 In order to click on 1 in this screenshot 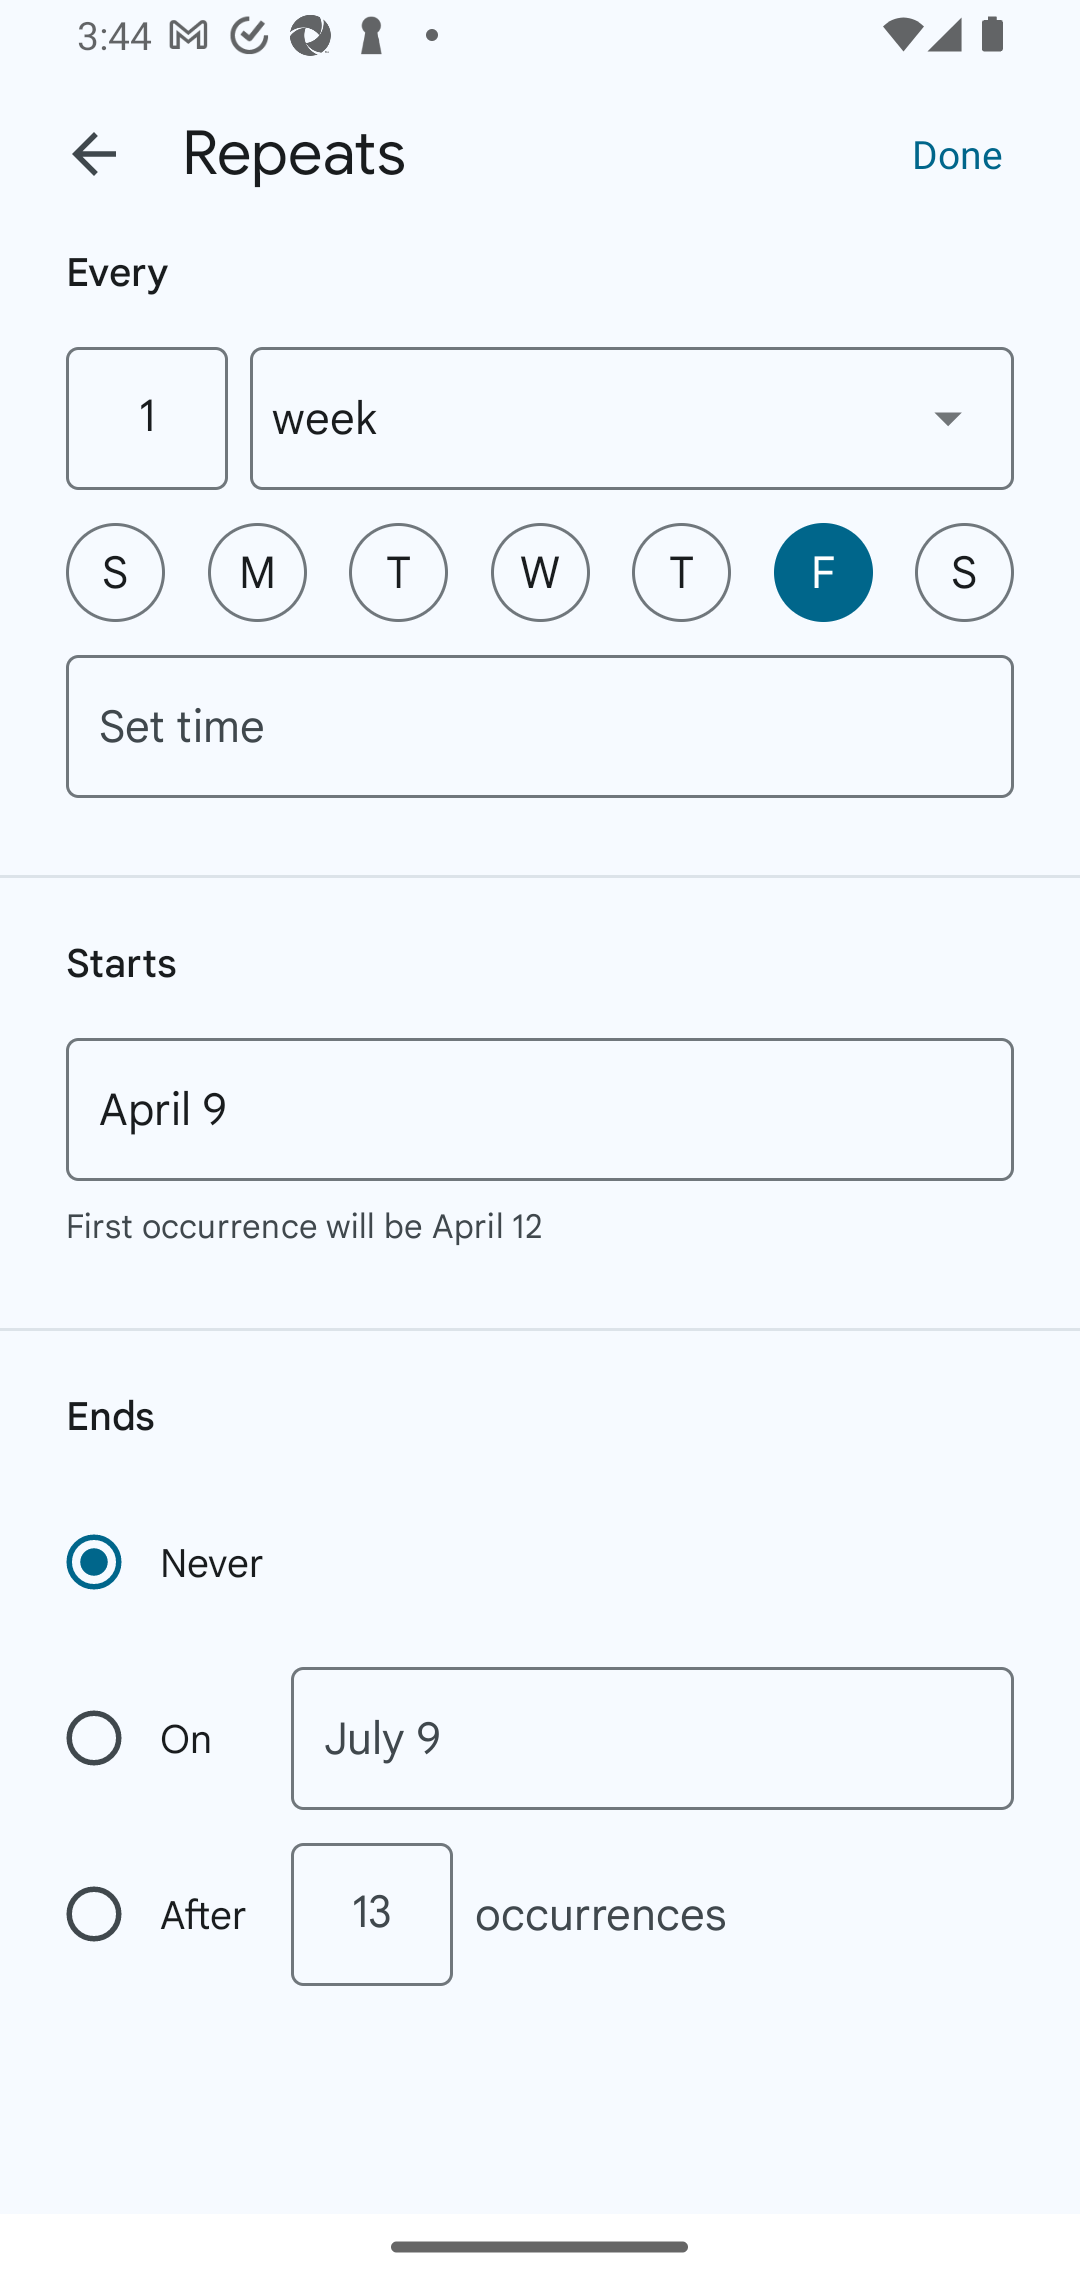, I will do `click(146, 418)`.